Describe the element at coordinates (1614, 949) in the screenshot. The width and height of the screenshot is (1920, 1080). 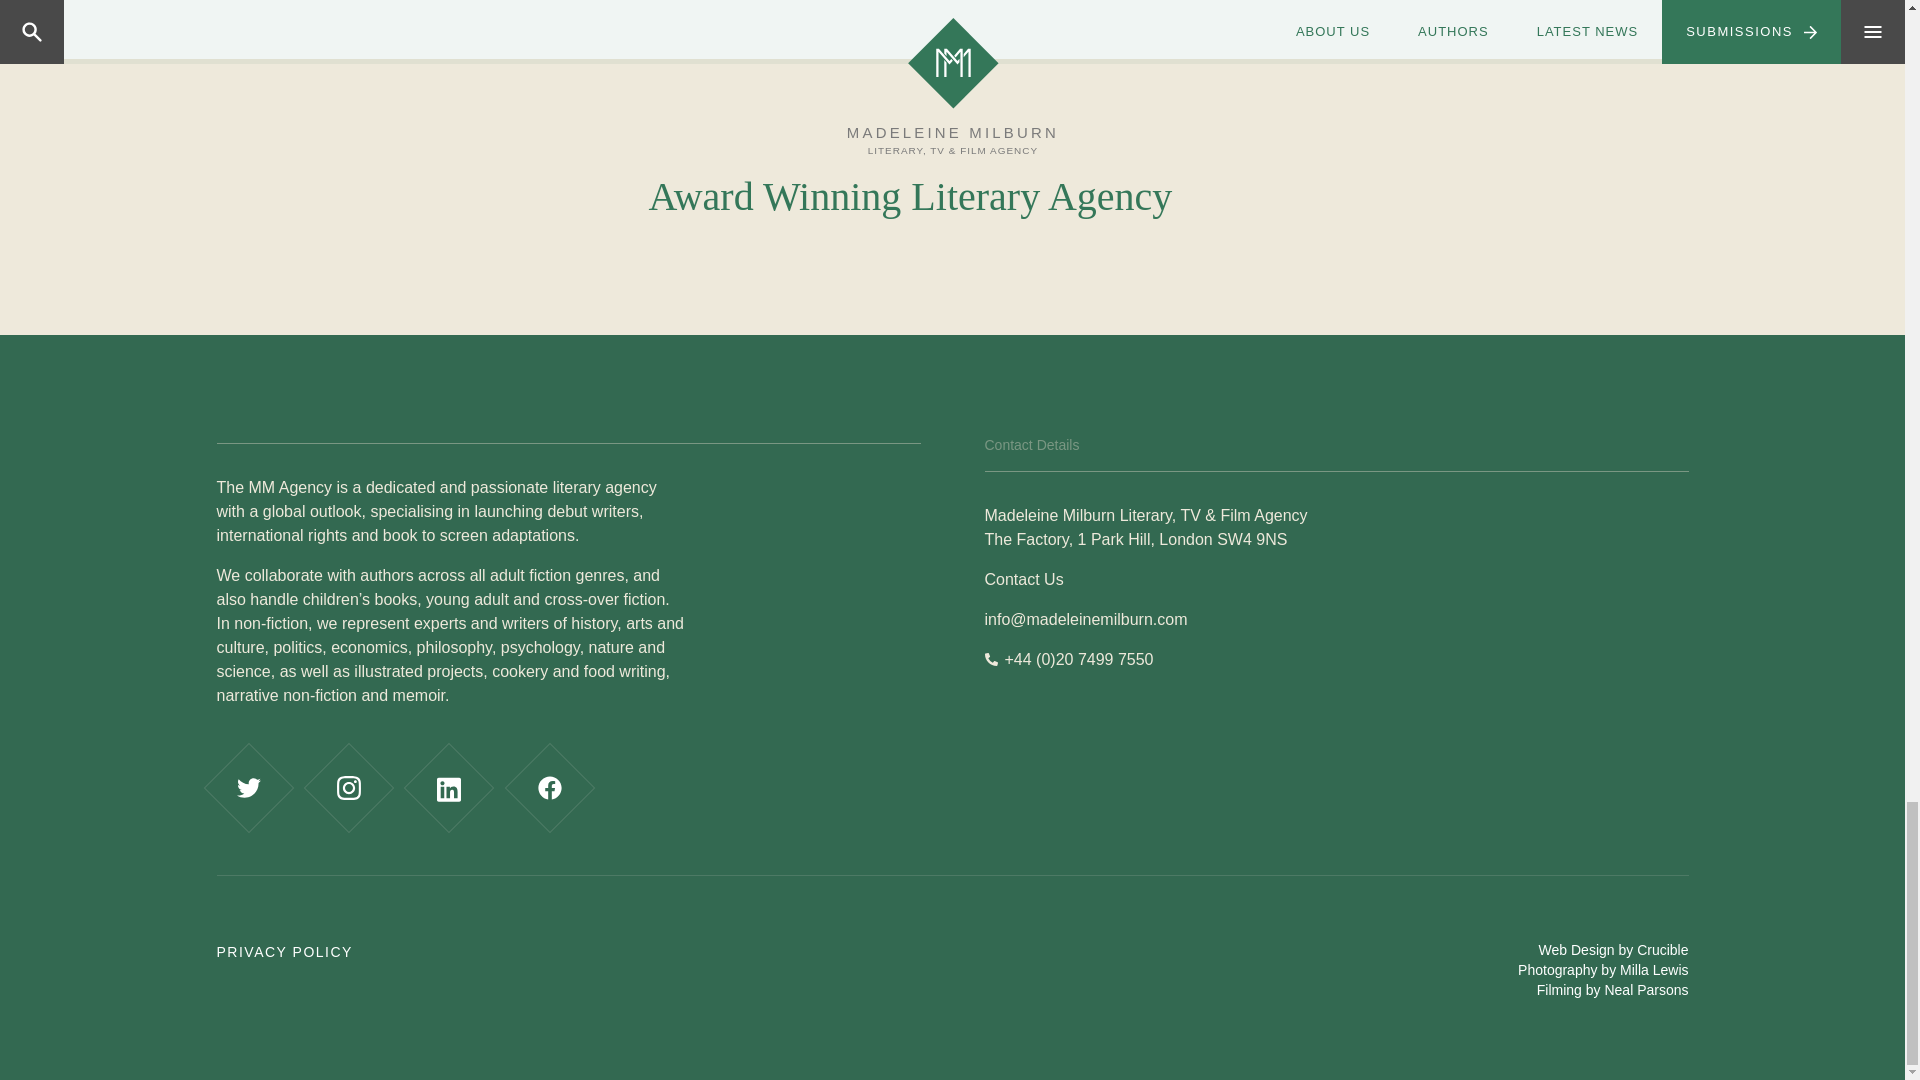
I see `Web Design by Crucible` at that location.